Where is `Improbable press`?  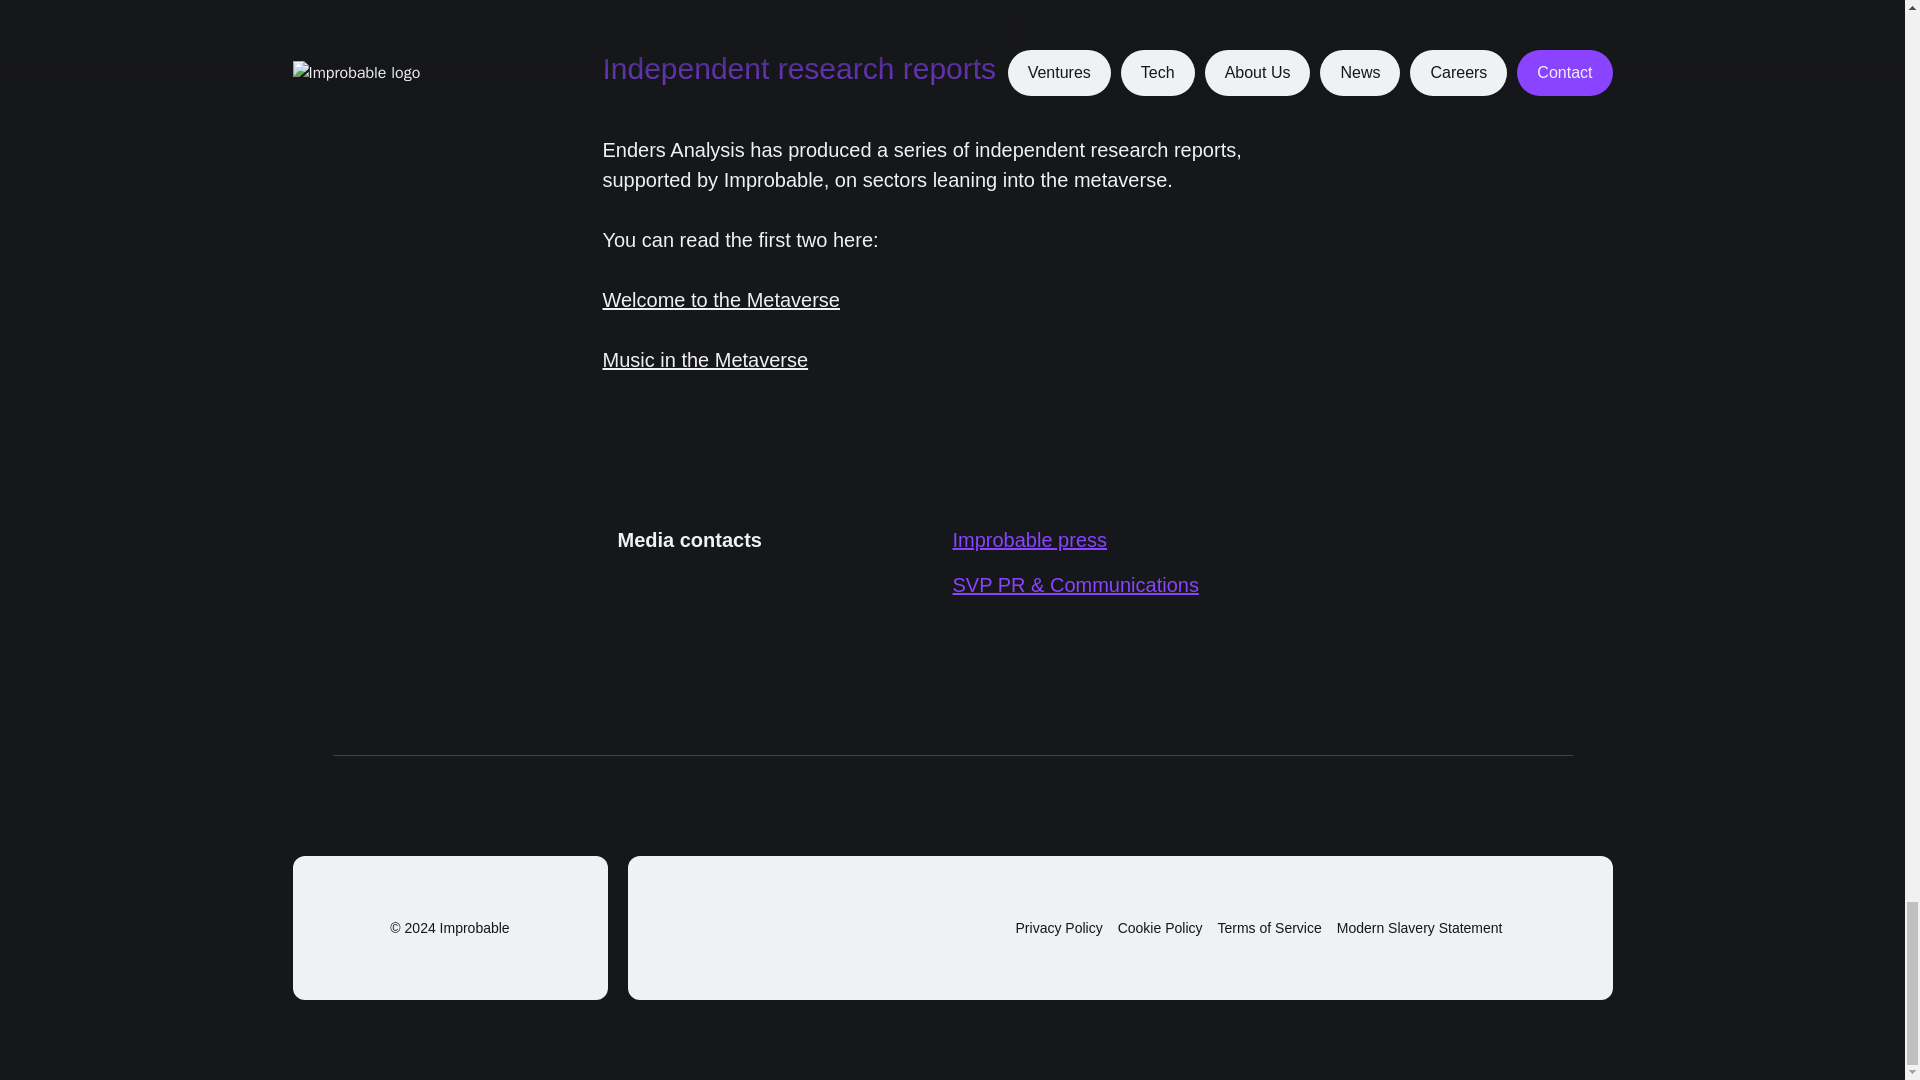 Improbable press is located at coordinates (1030, 540).